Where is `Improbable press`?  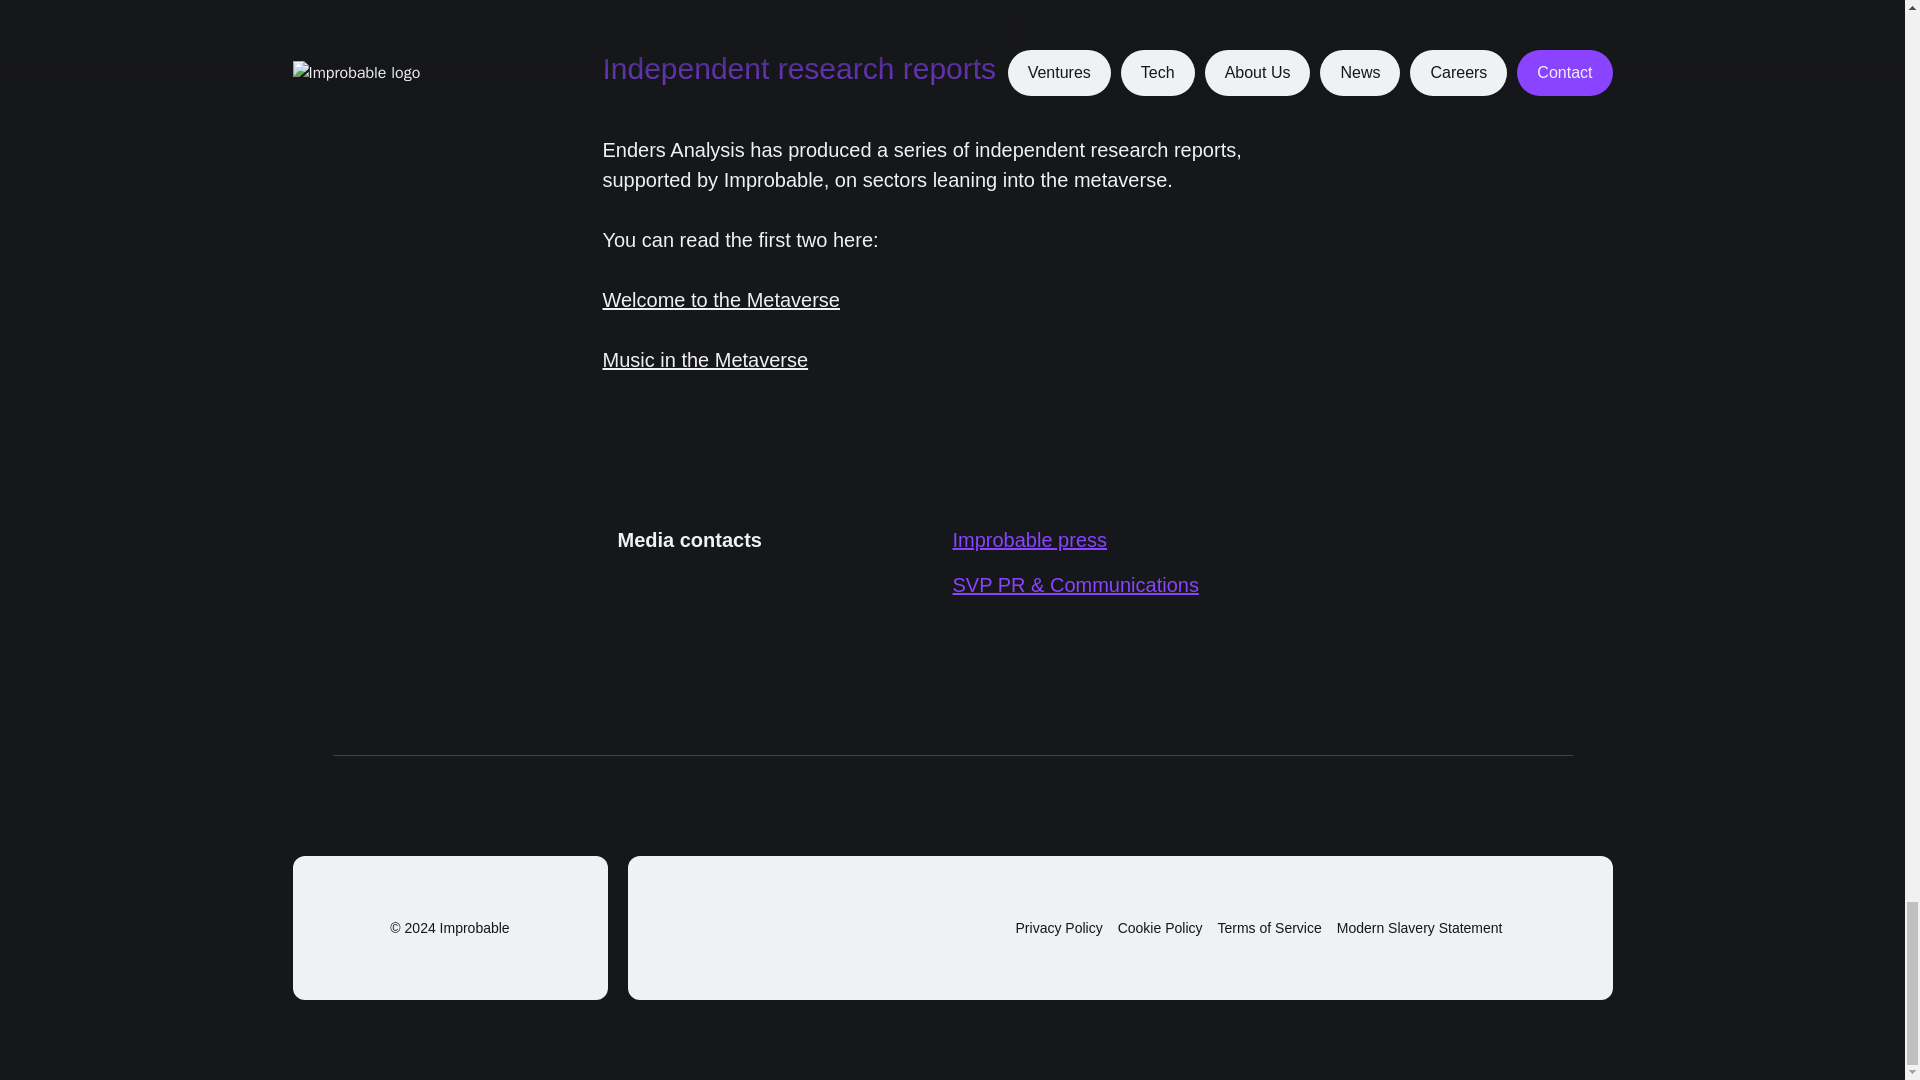 Improbable press is located at coordinates (1030, 540).